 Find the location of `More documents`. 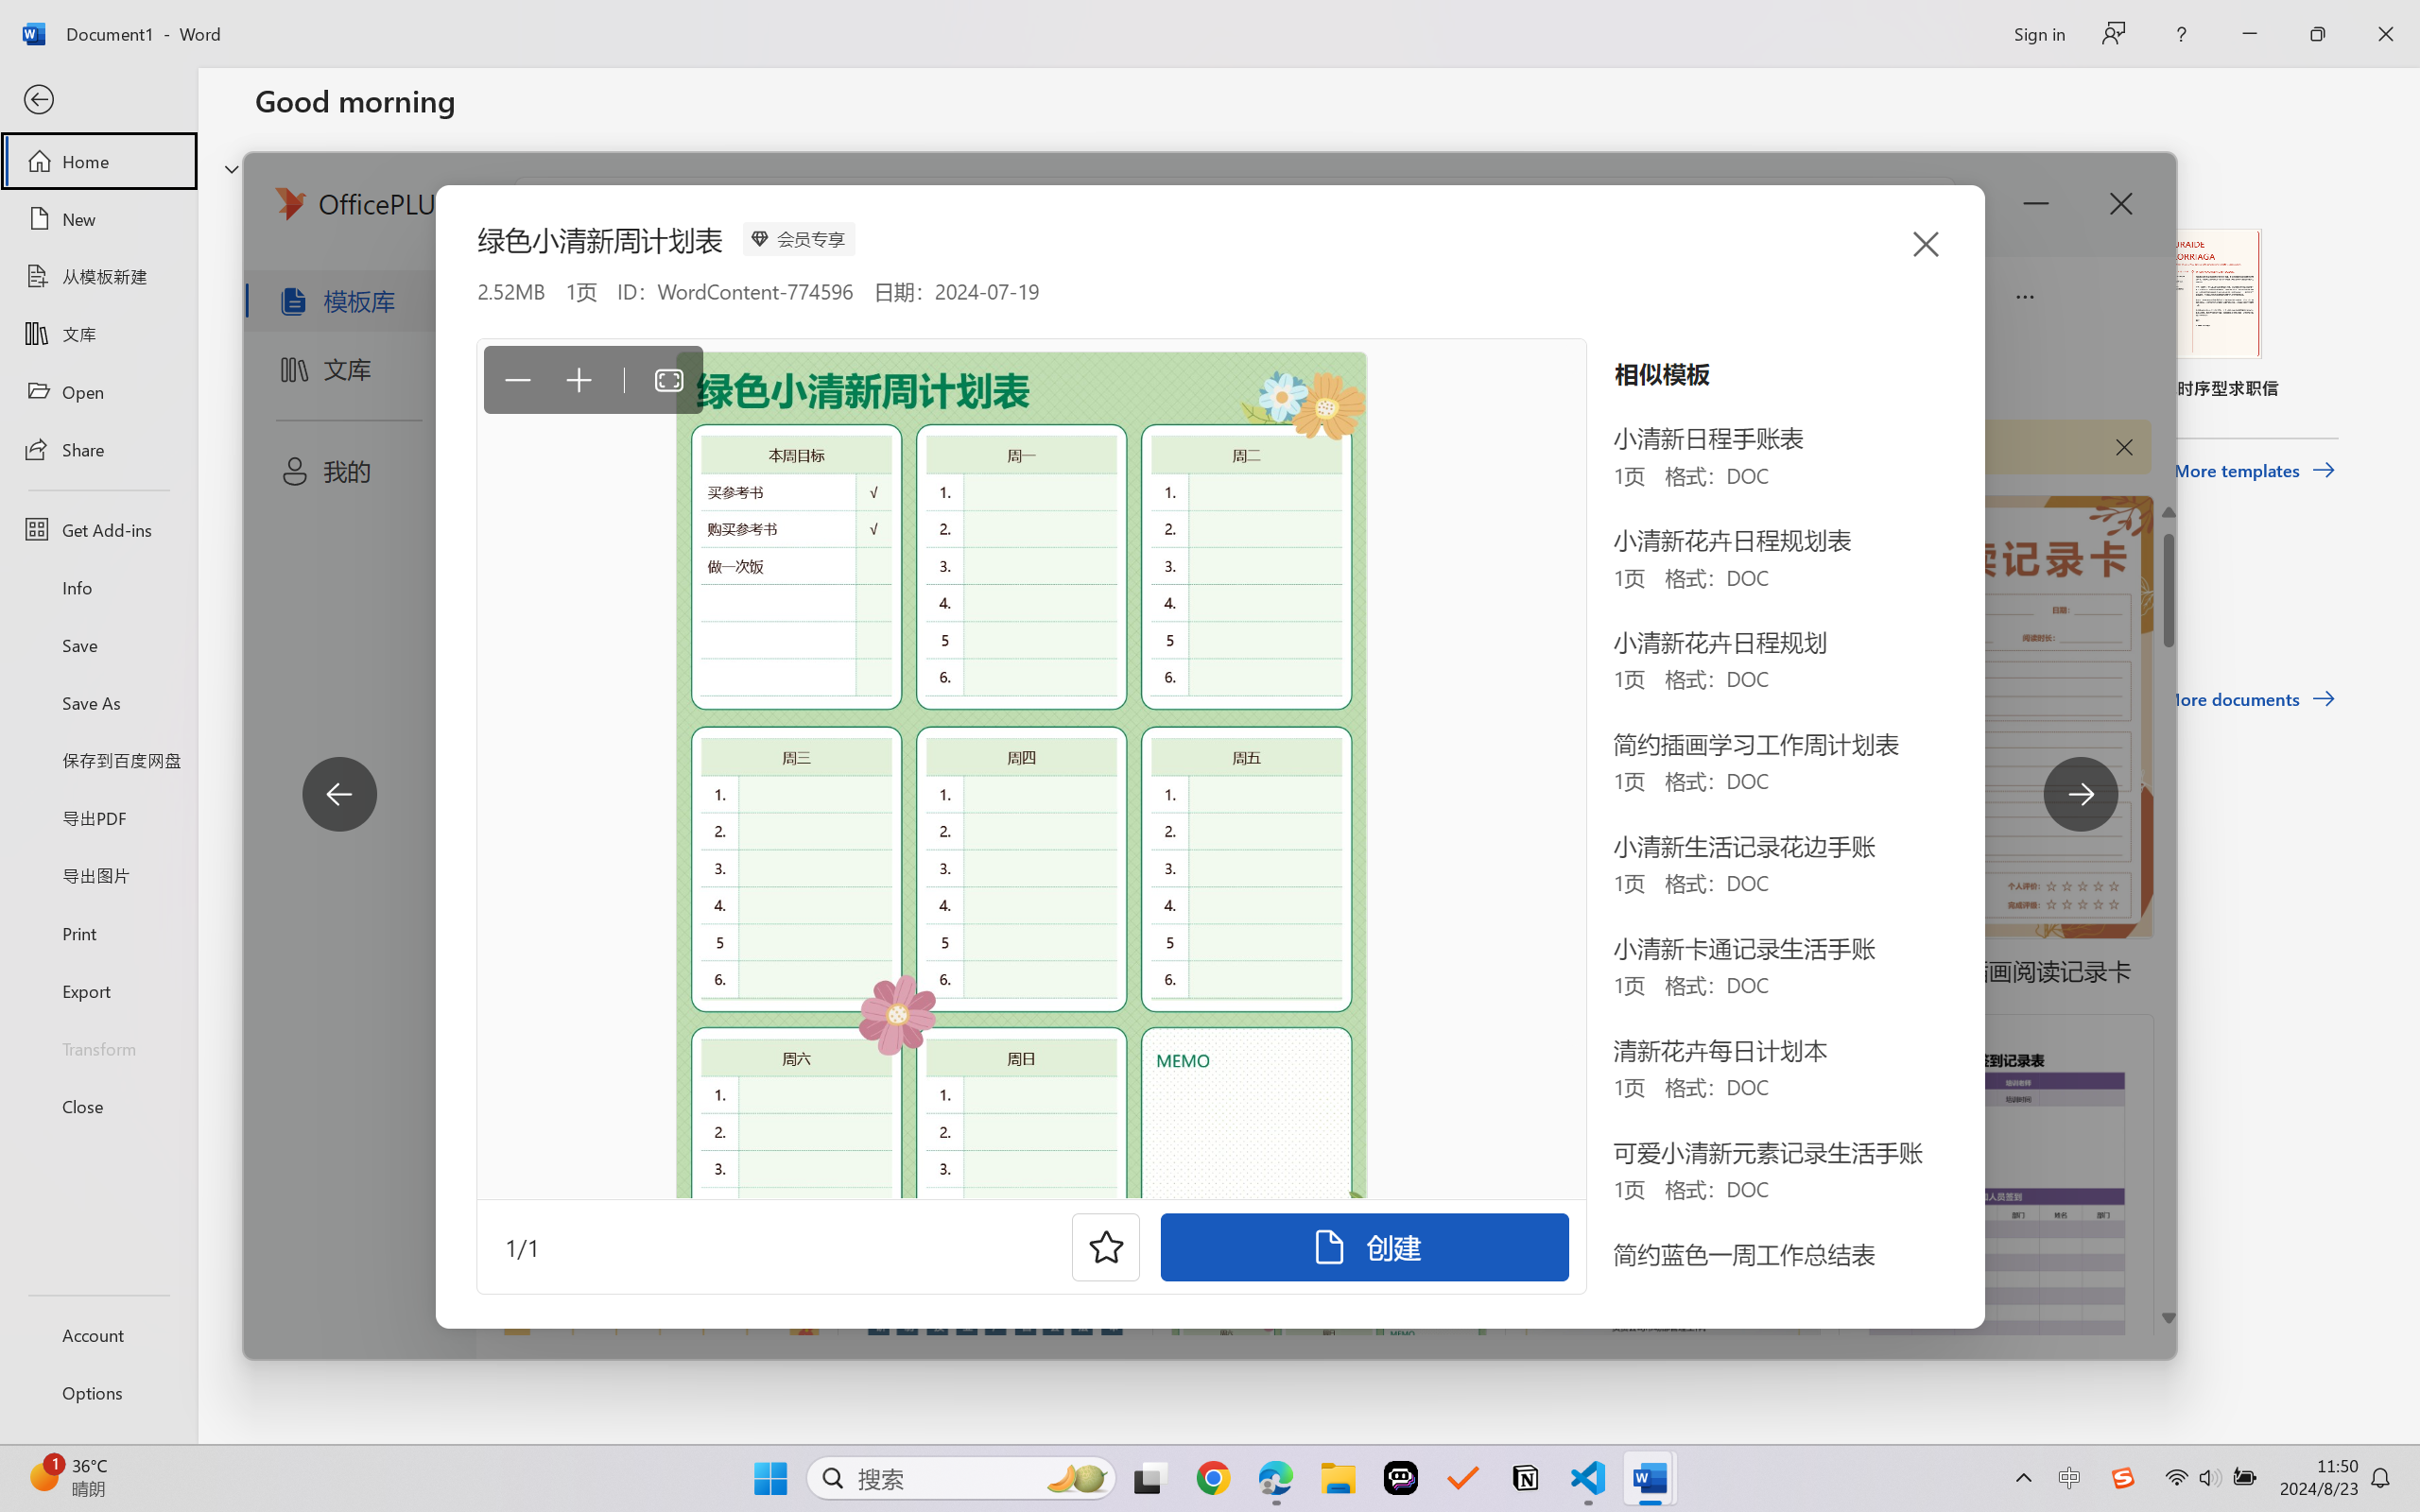

More documents is located at coordinates (2249, 699).